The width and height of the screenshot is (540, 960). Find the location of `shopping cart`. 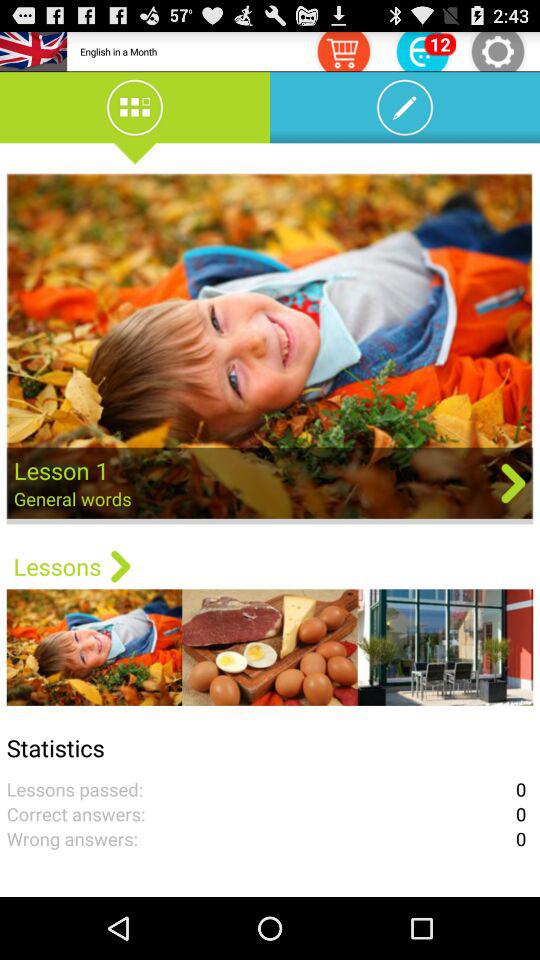

shopping cart is located at coordinates (343, 50).